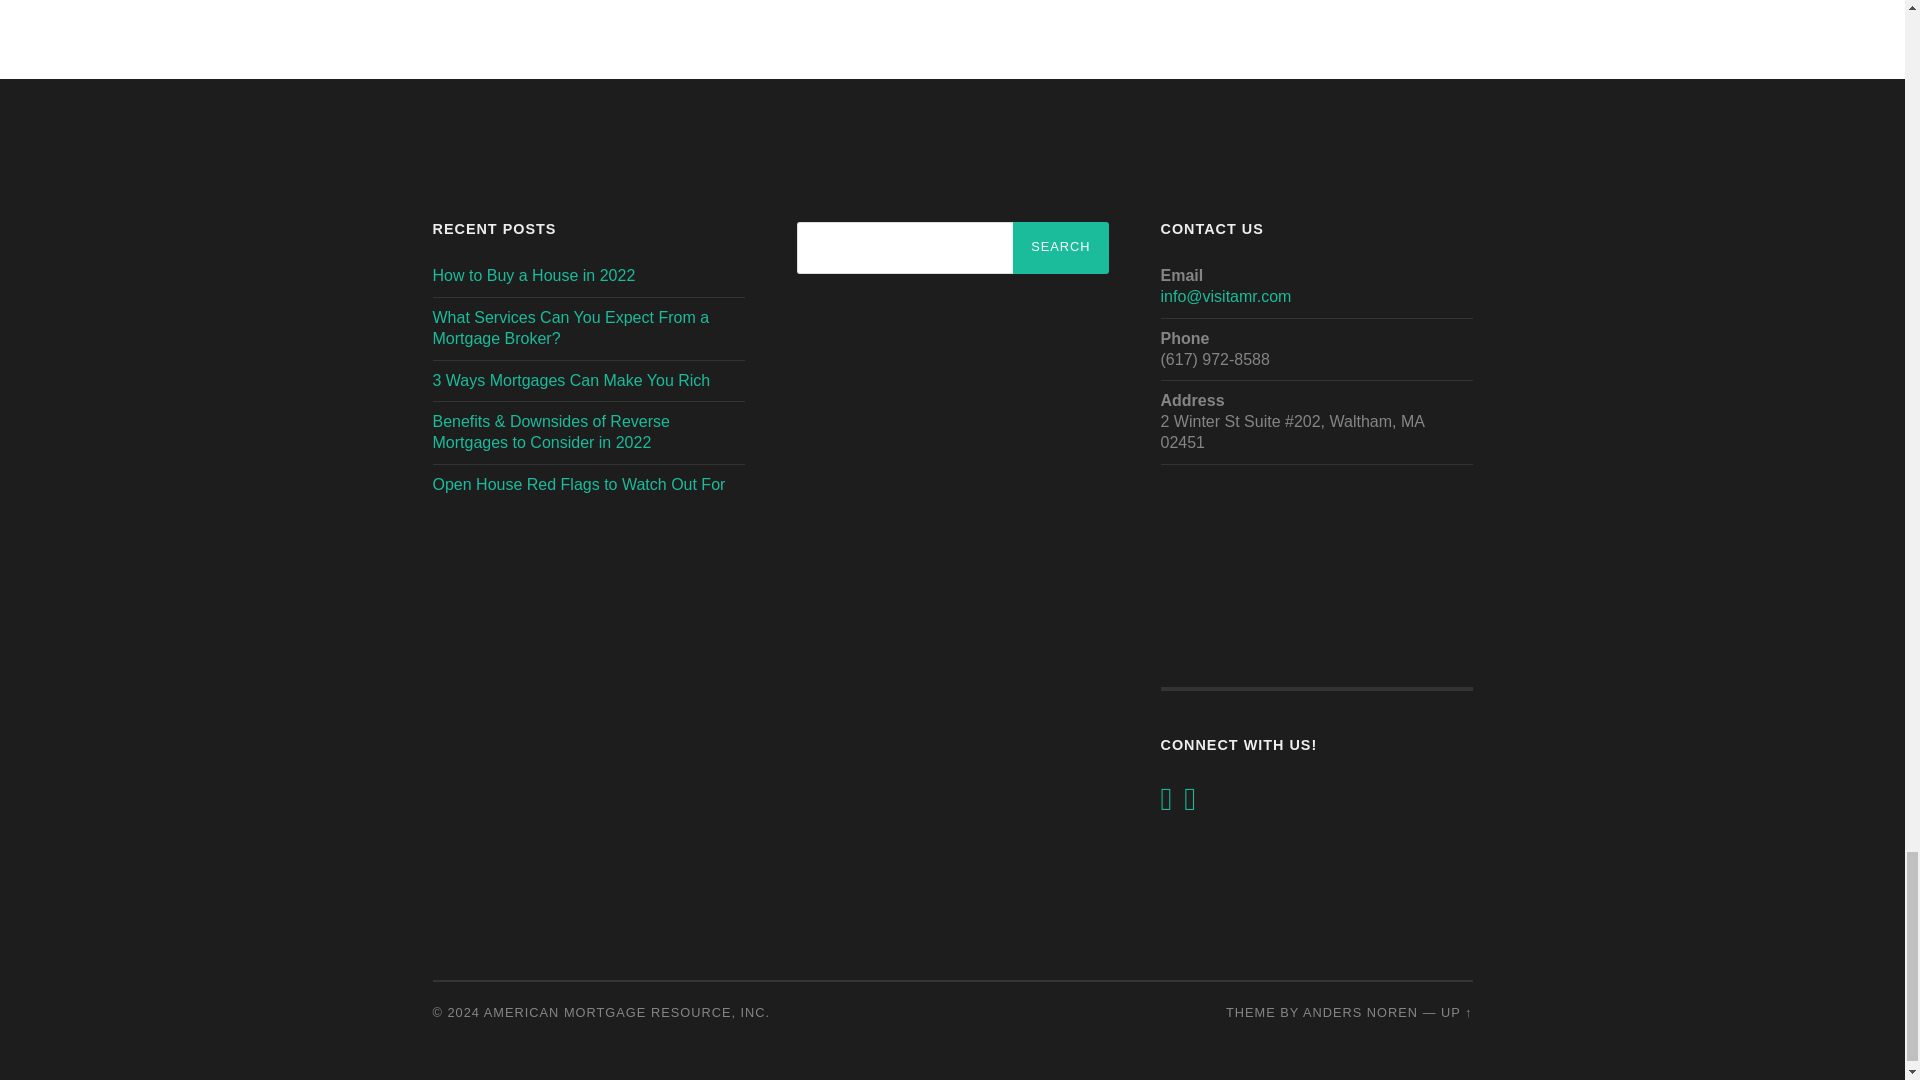 This screenshot has width=1920, height=1080. I want to click on Search, so click(1060, 248).